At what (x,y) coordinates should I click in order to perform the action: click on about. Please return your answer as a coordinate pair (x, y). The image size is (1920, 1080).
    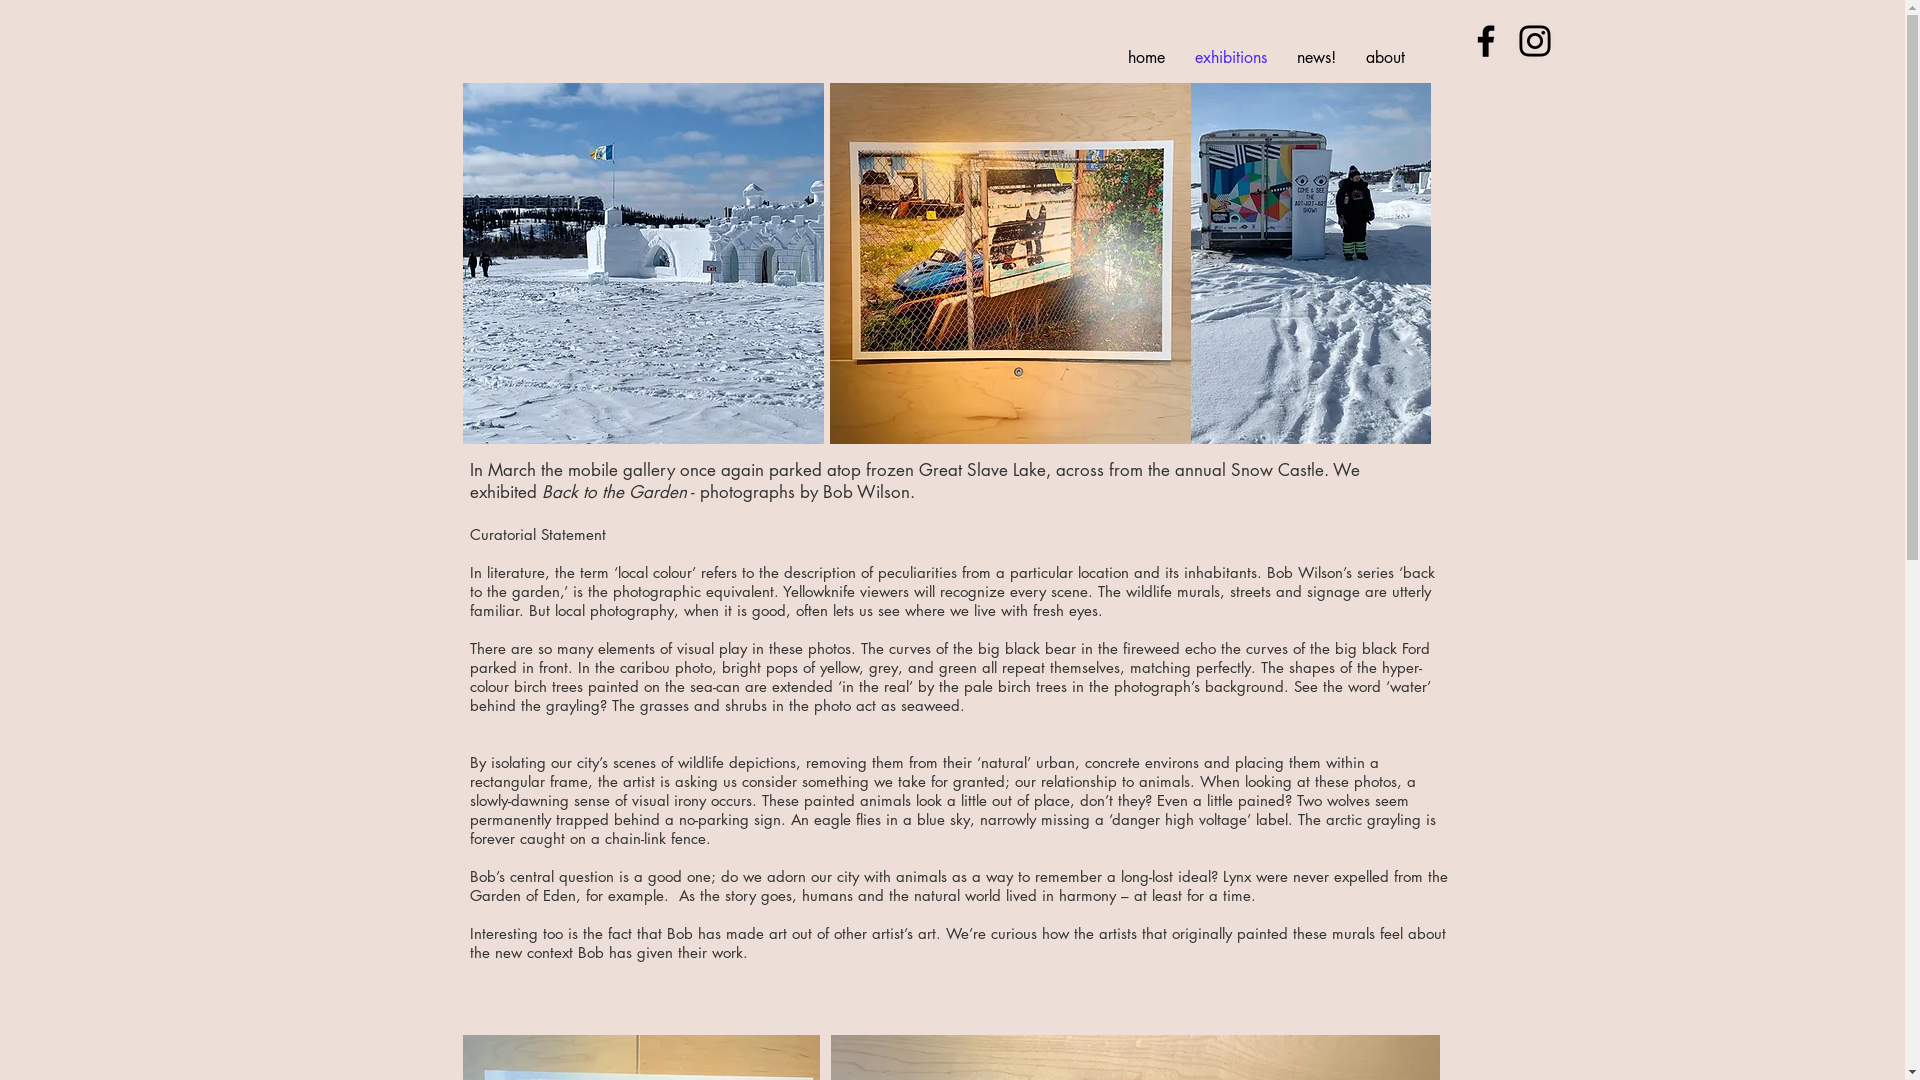
    Looking at the image, I should click on (1384, 58).